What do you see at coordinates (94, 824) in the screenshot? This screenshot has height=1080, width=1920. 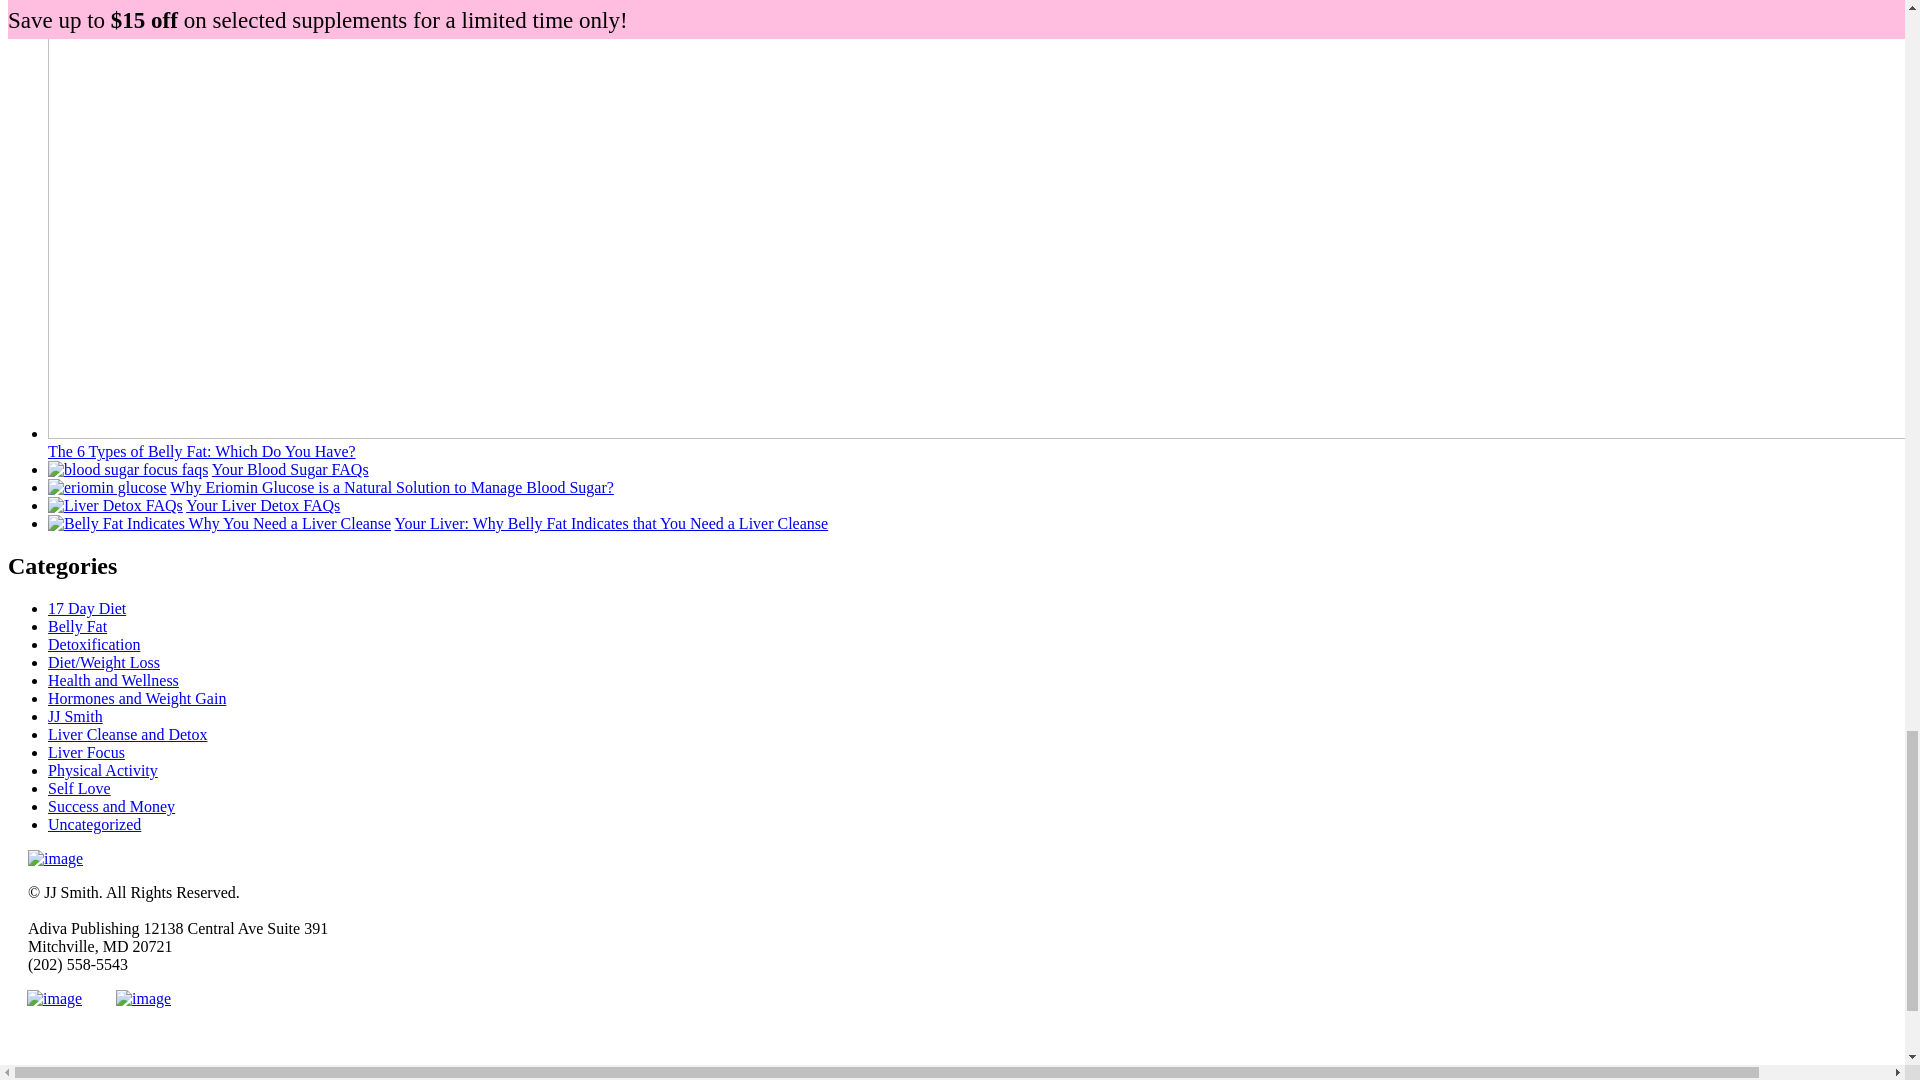 I see `Uncategorized` at bounding box center [94, 824].